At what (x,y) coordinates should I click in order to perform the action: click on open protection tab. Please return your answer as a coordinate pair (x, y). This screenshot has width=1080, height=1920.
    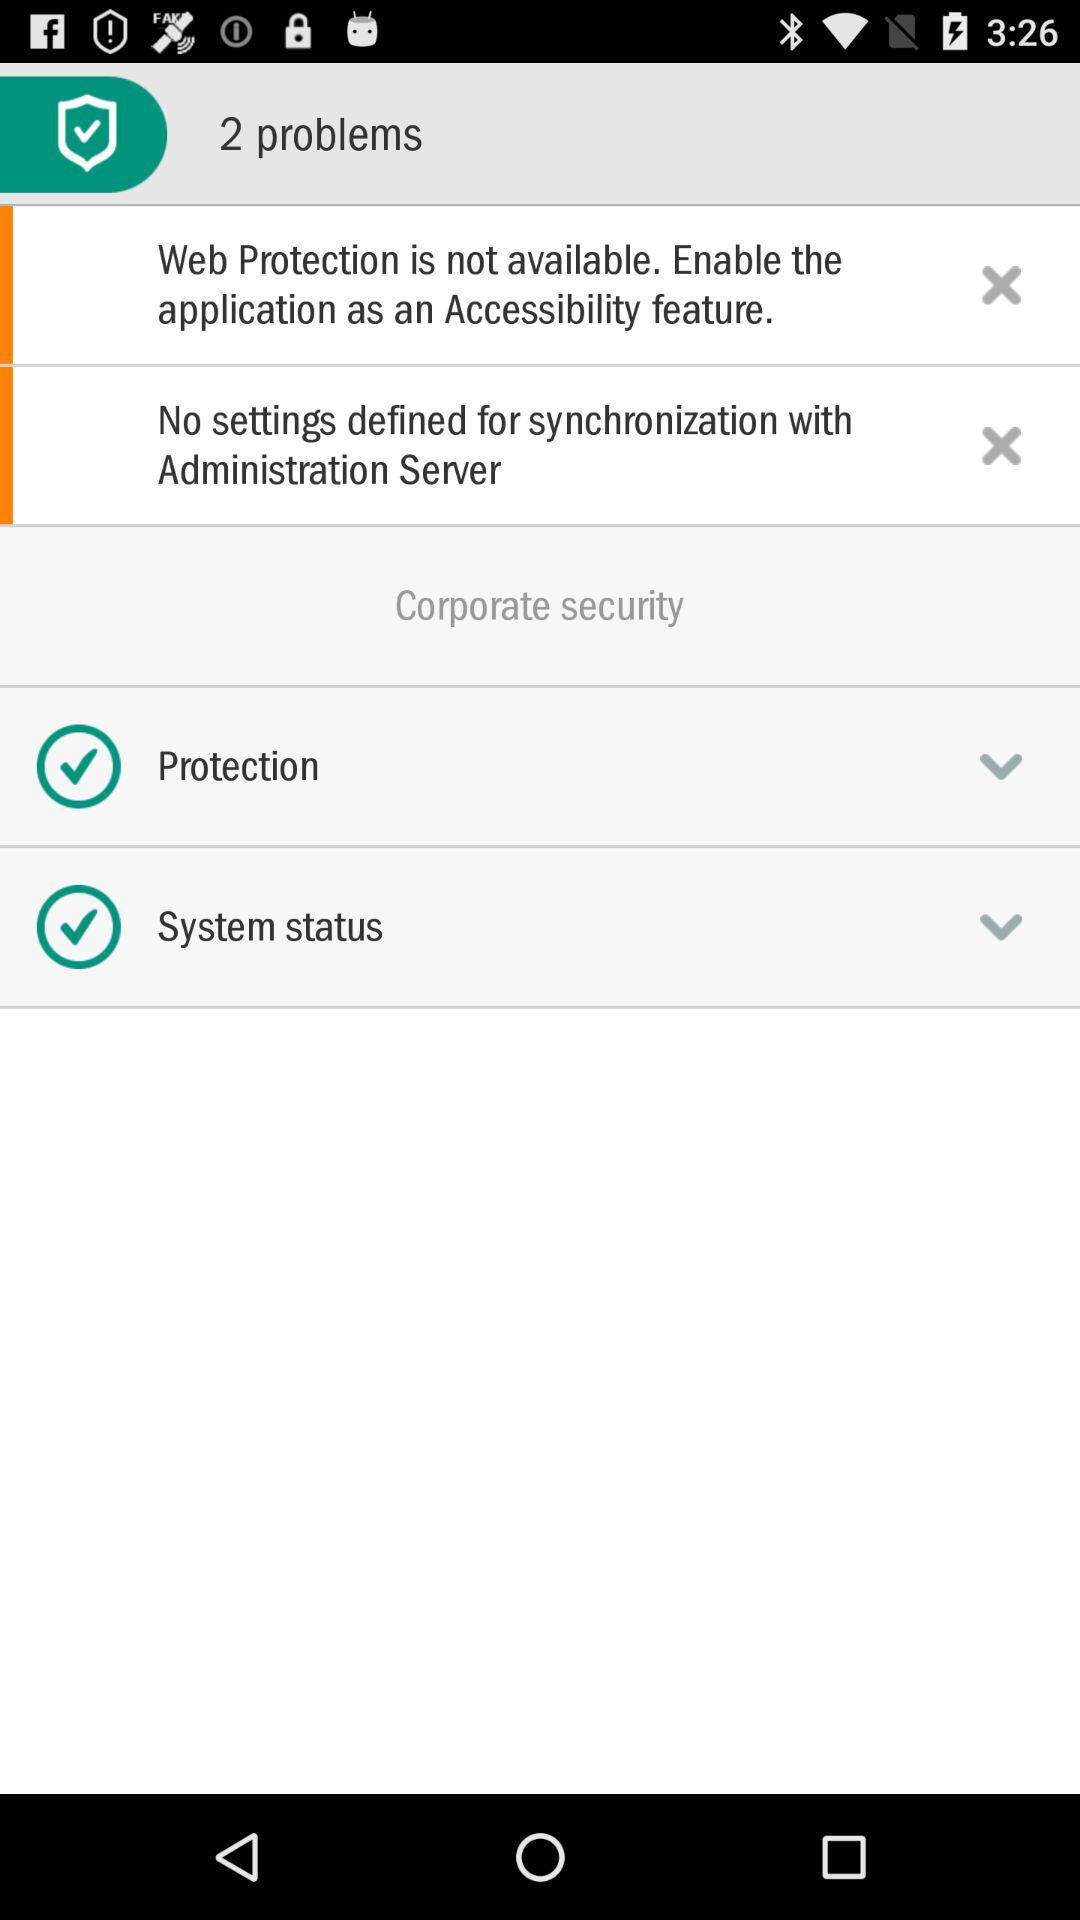
    Looking at the image, I should click on (1001, 766).